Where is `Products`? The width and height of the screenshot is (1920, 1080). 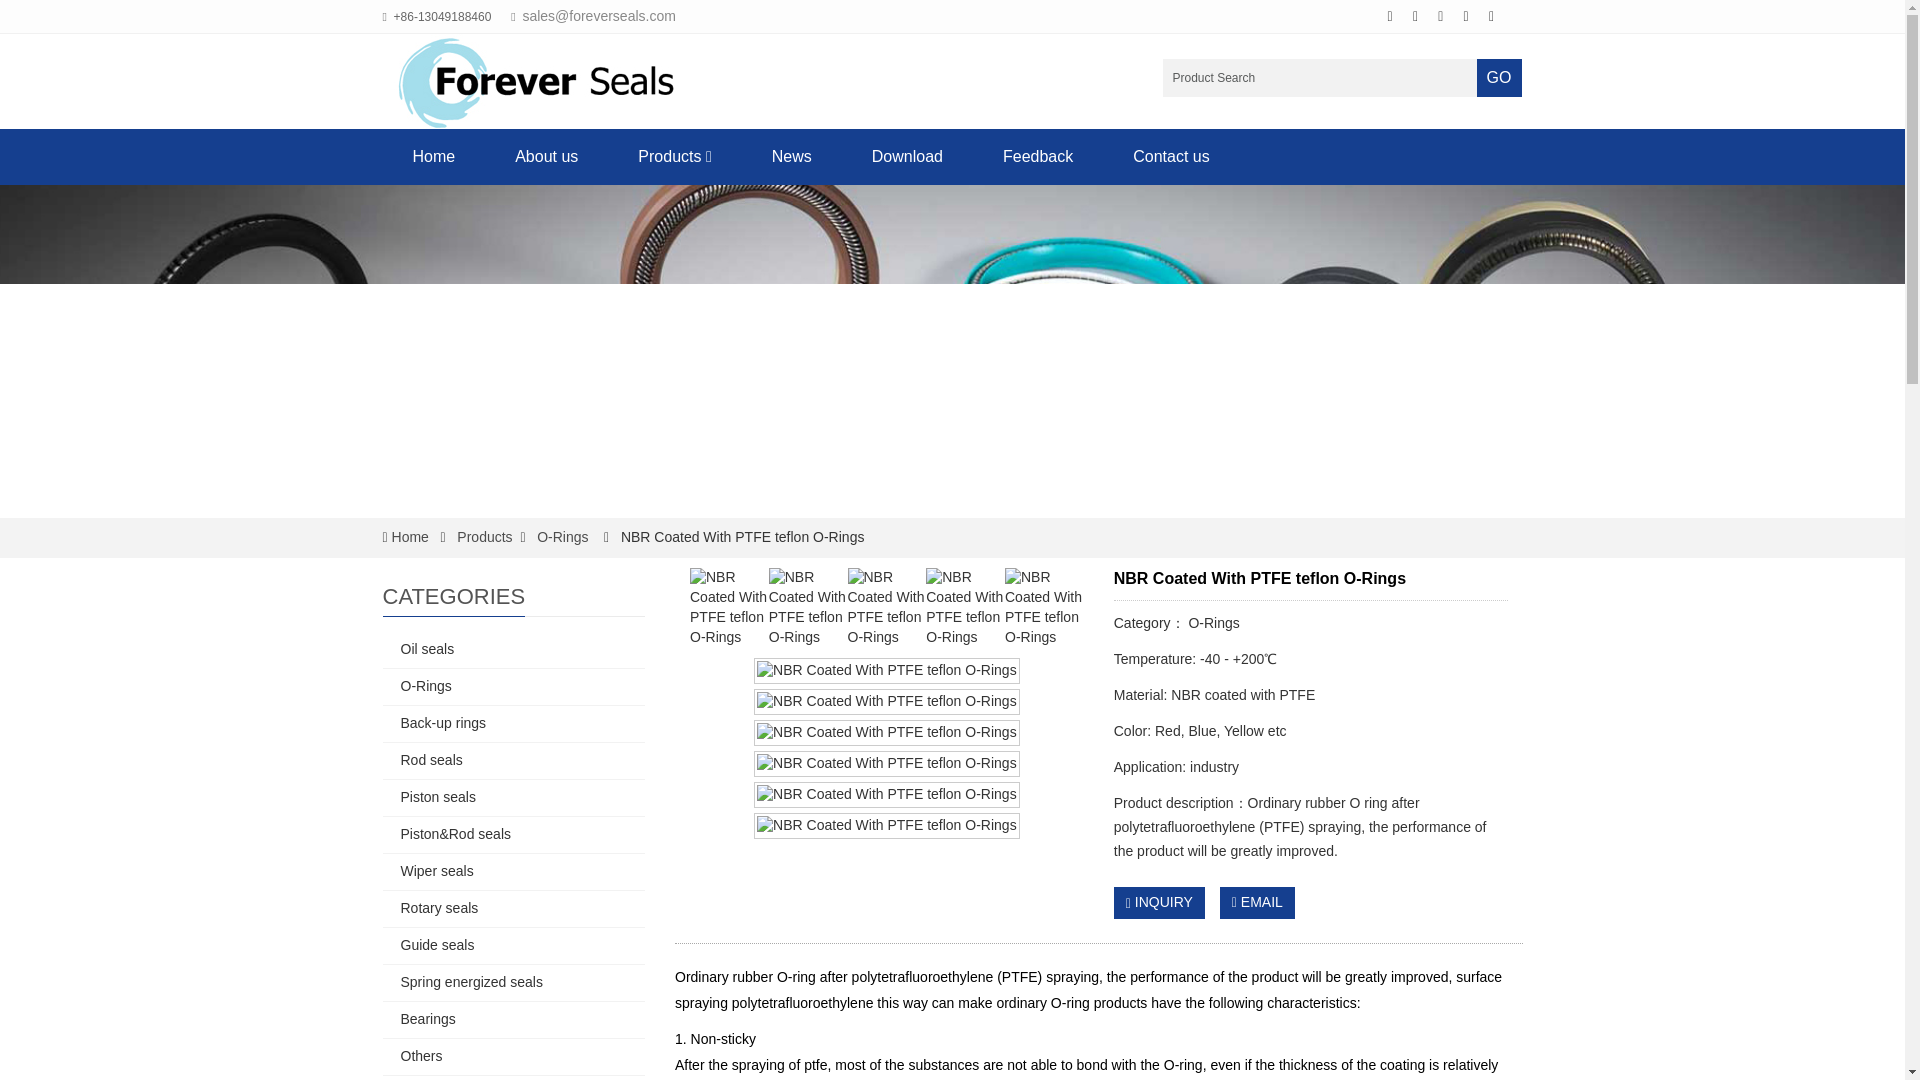
Products is located at coordinates (674, 156).